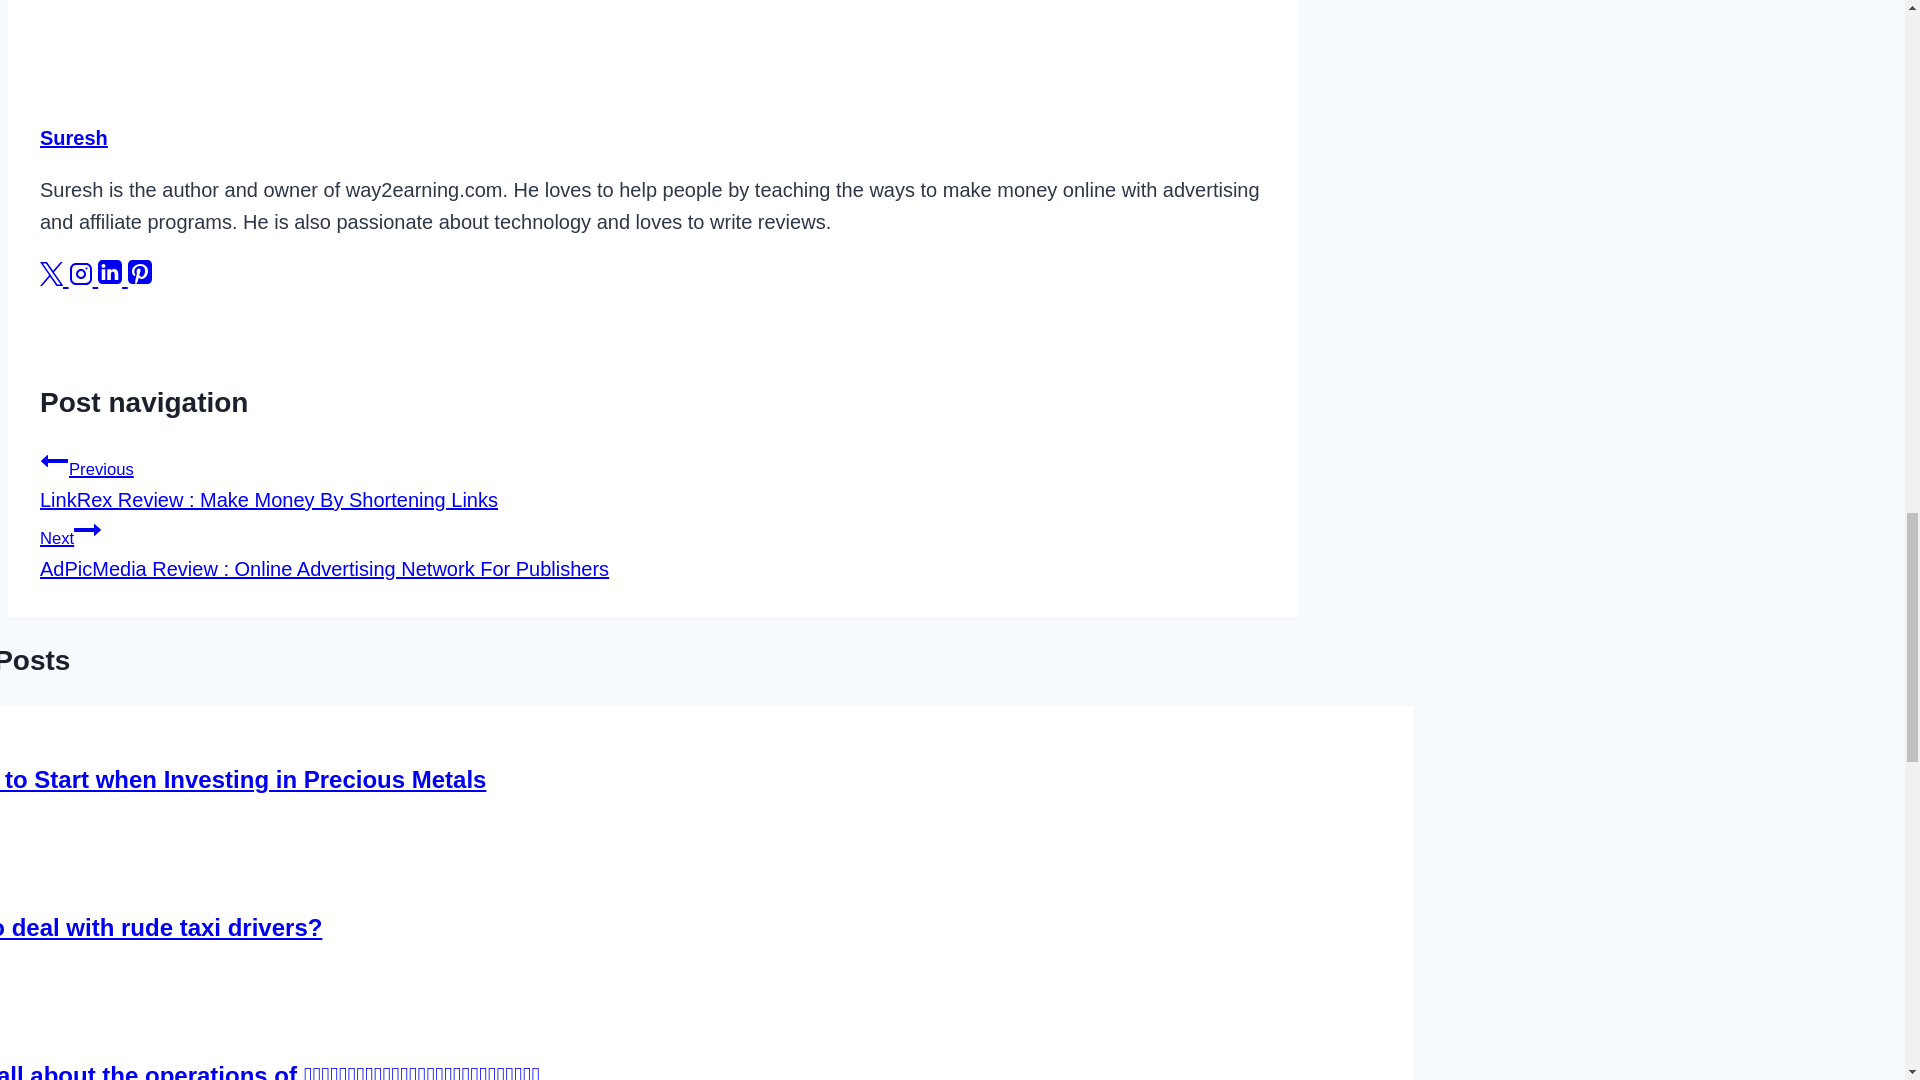 Image resolution: width=1920 pixels, height=1080 pixels. I want to click on Follow Suresh on Pinterest, so click(140, 278).